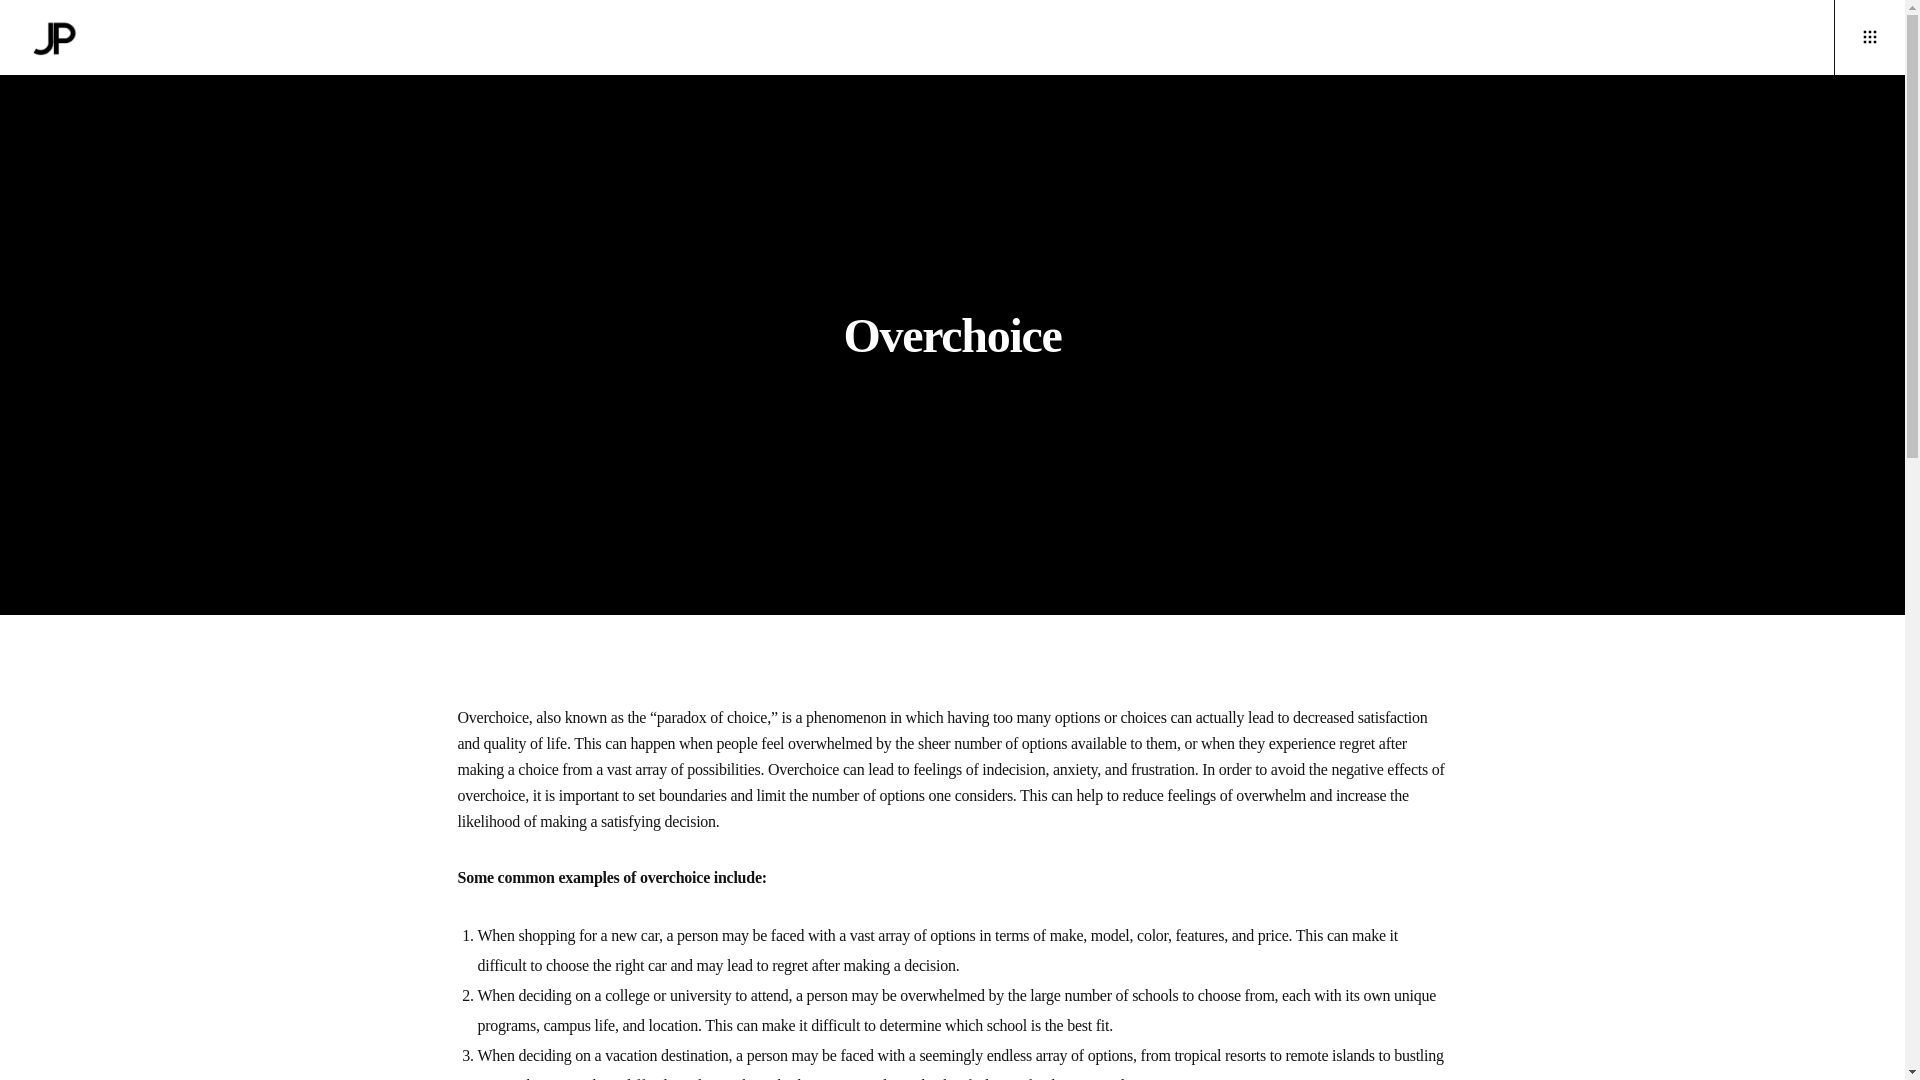 The image size is (1920, 1080). I want to click on Created with Snap, so click(1870, 37).